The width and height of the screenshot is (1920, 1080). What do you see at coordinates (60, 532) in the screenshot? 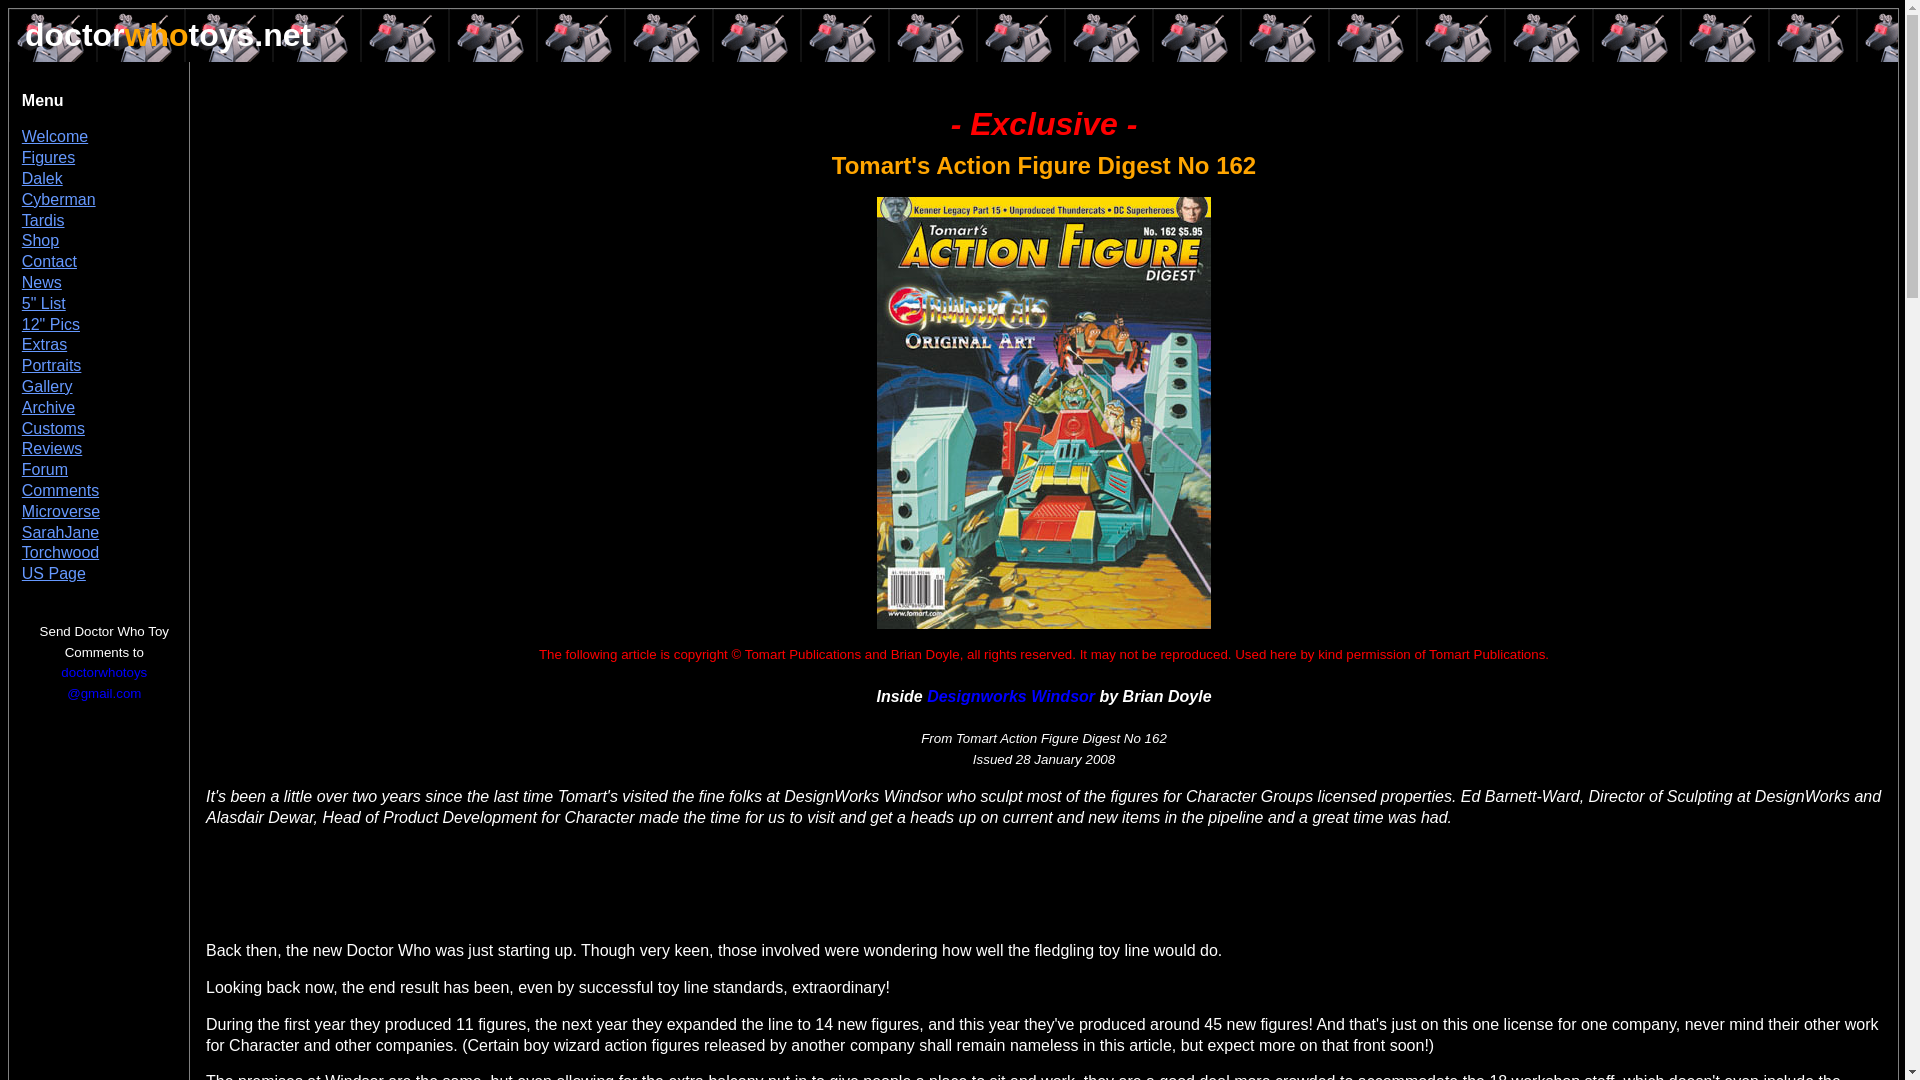
I see `SarahJane` at bounding box center [60, 532].